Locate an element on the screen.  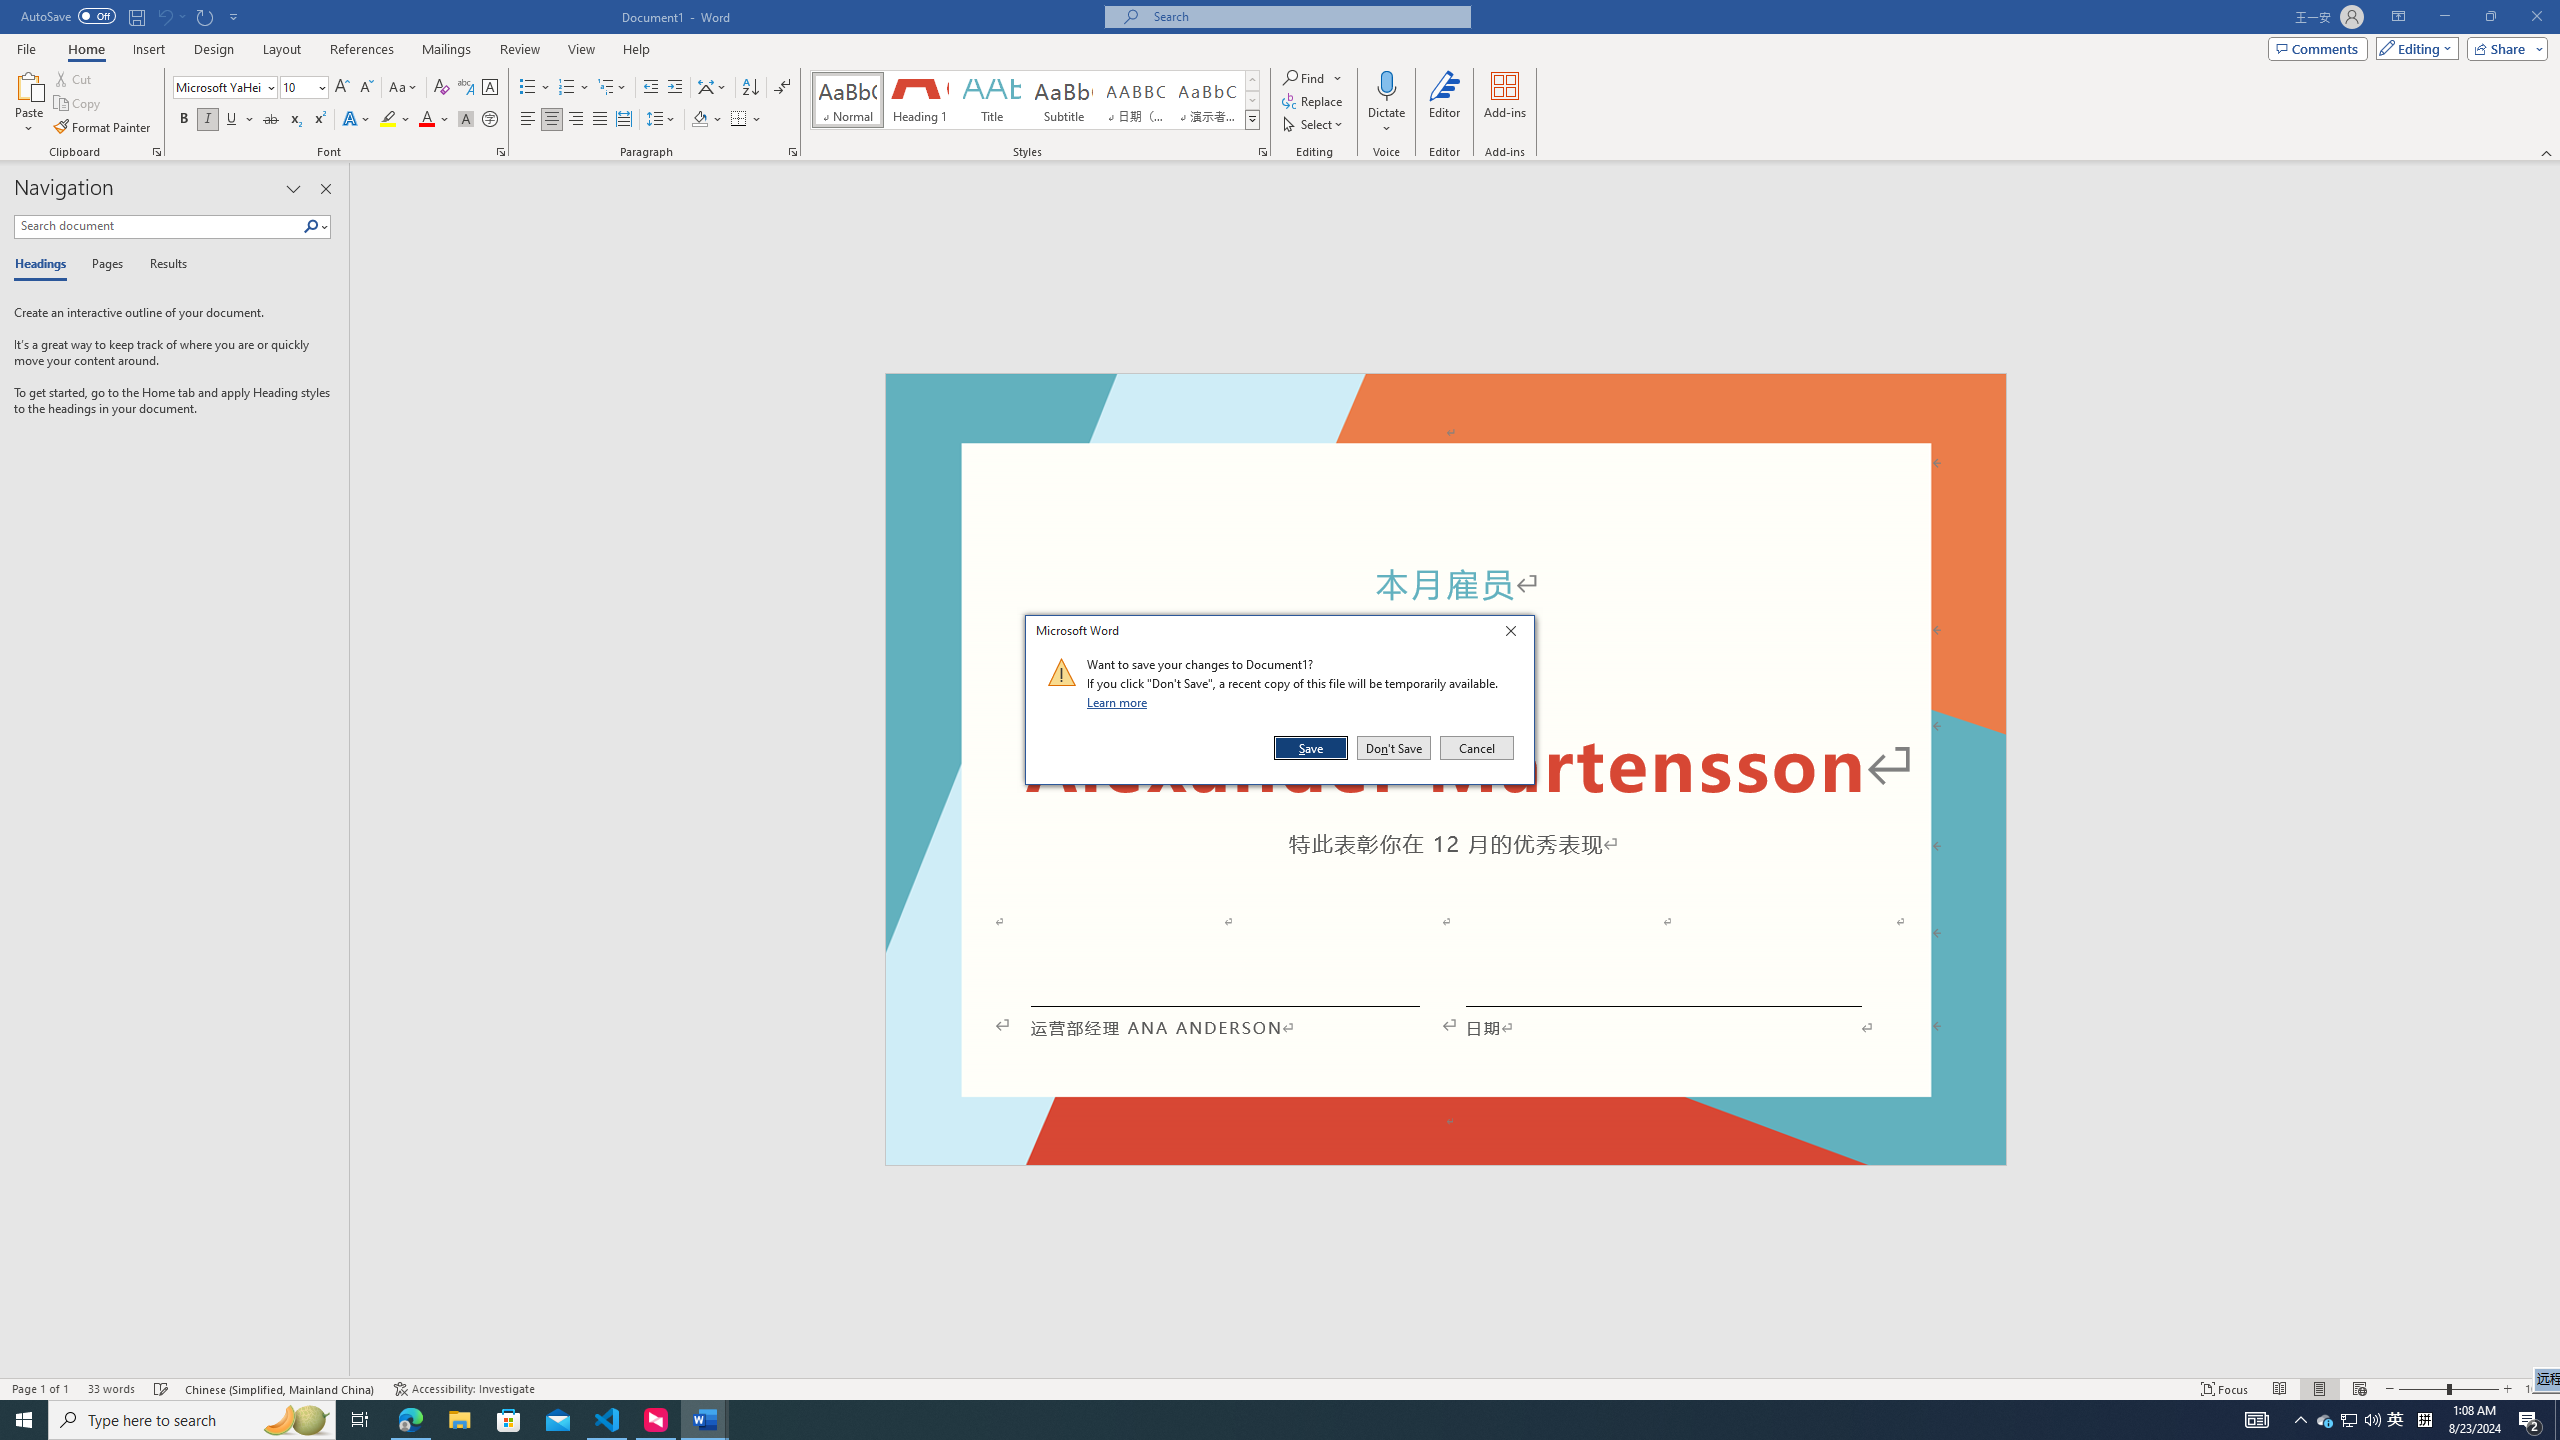
Search highlights icon opens search home window is located at coordinates (296, 1420).